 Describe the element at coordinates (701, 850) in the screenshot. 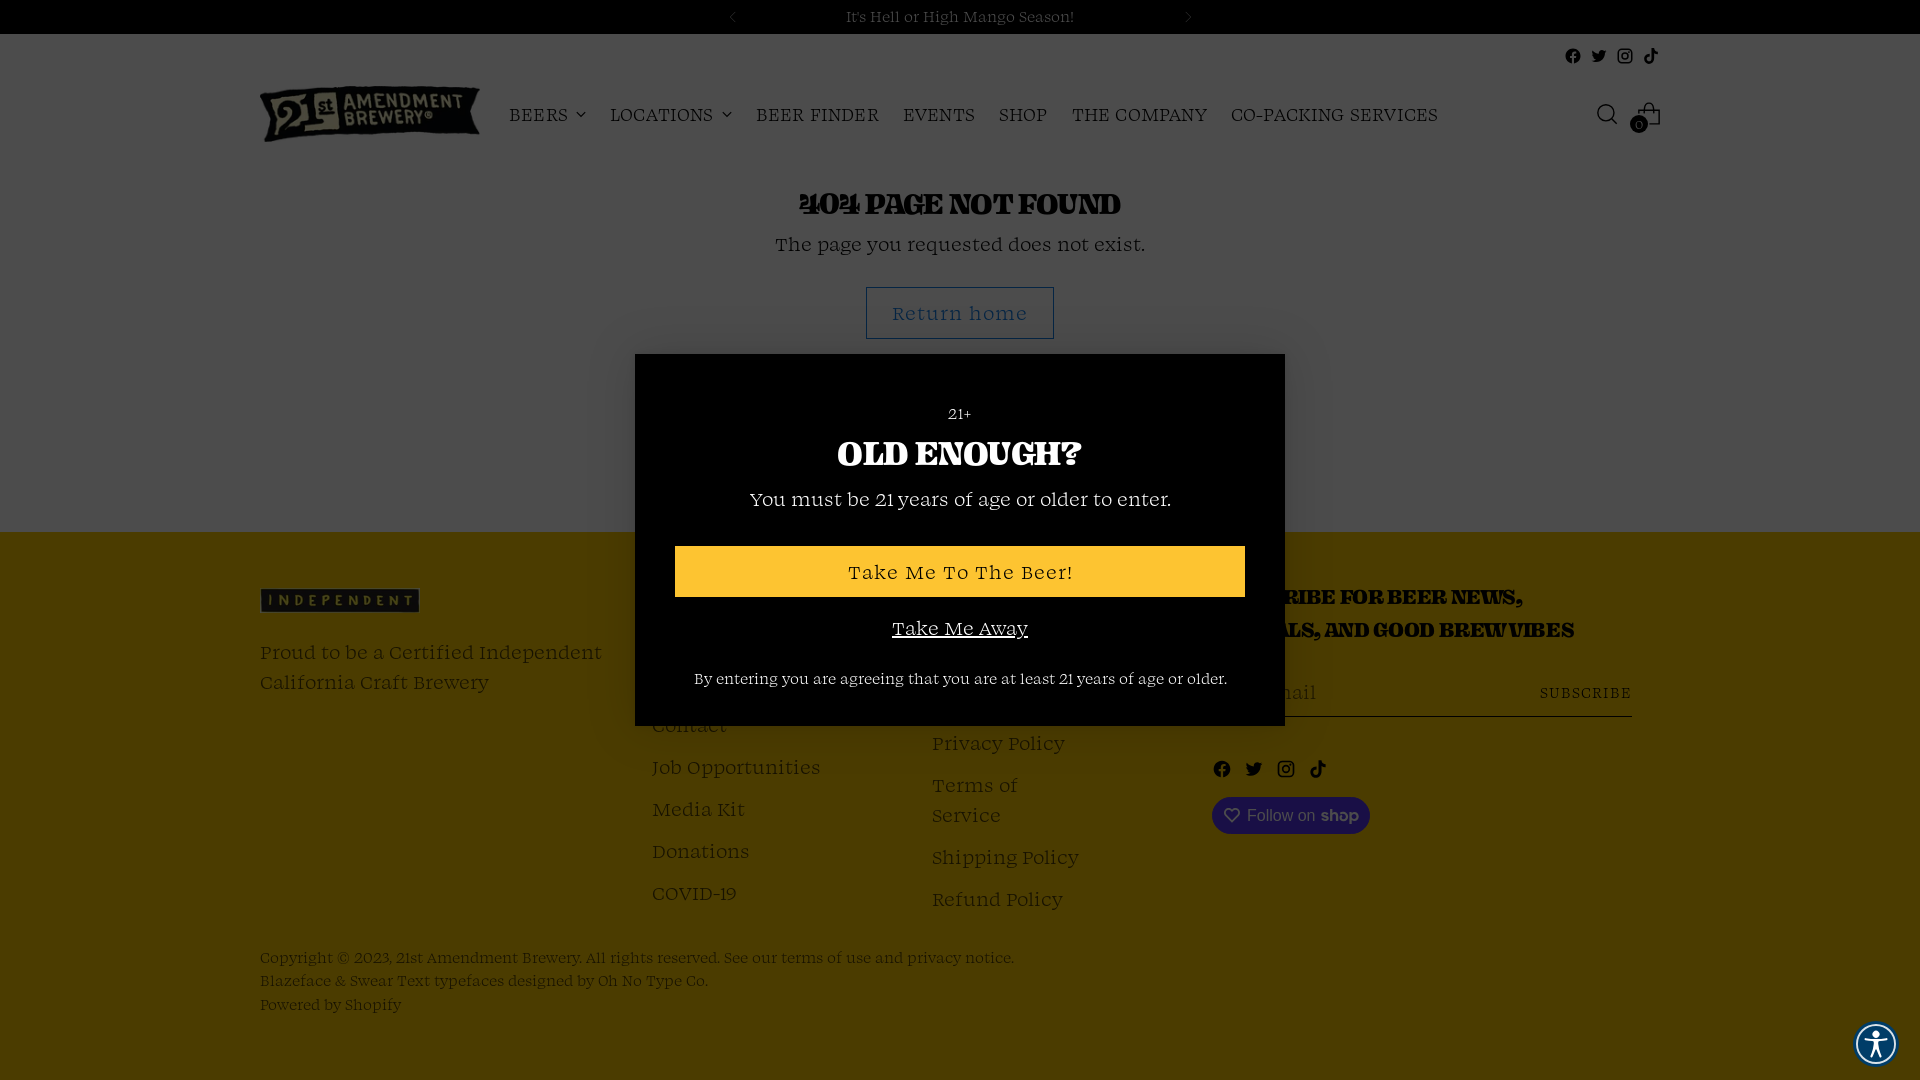

I see `Donations` at that location.